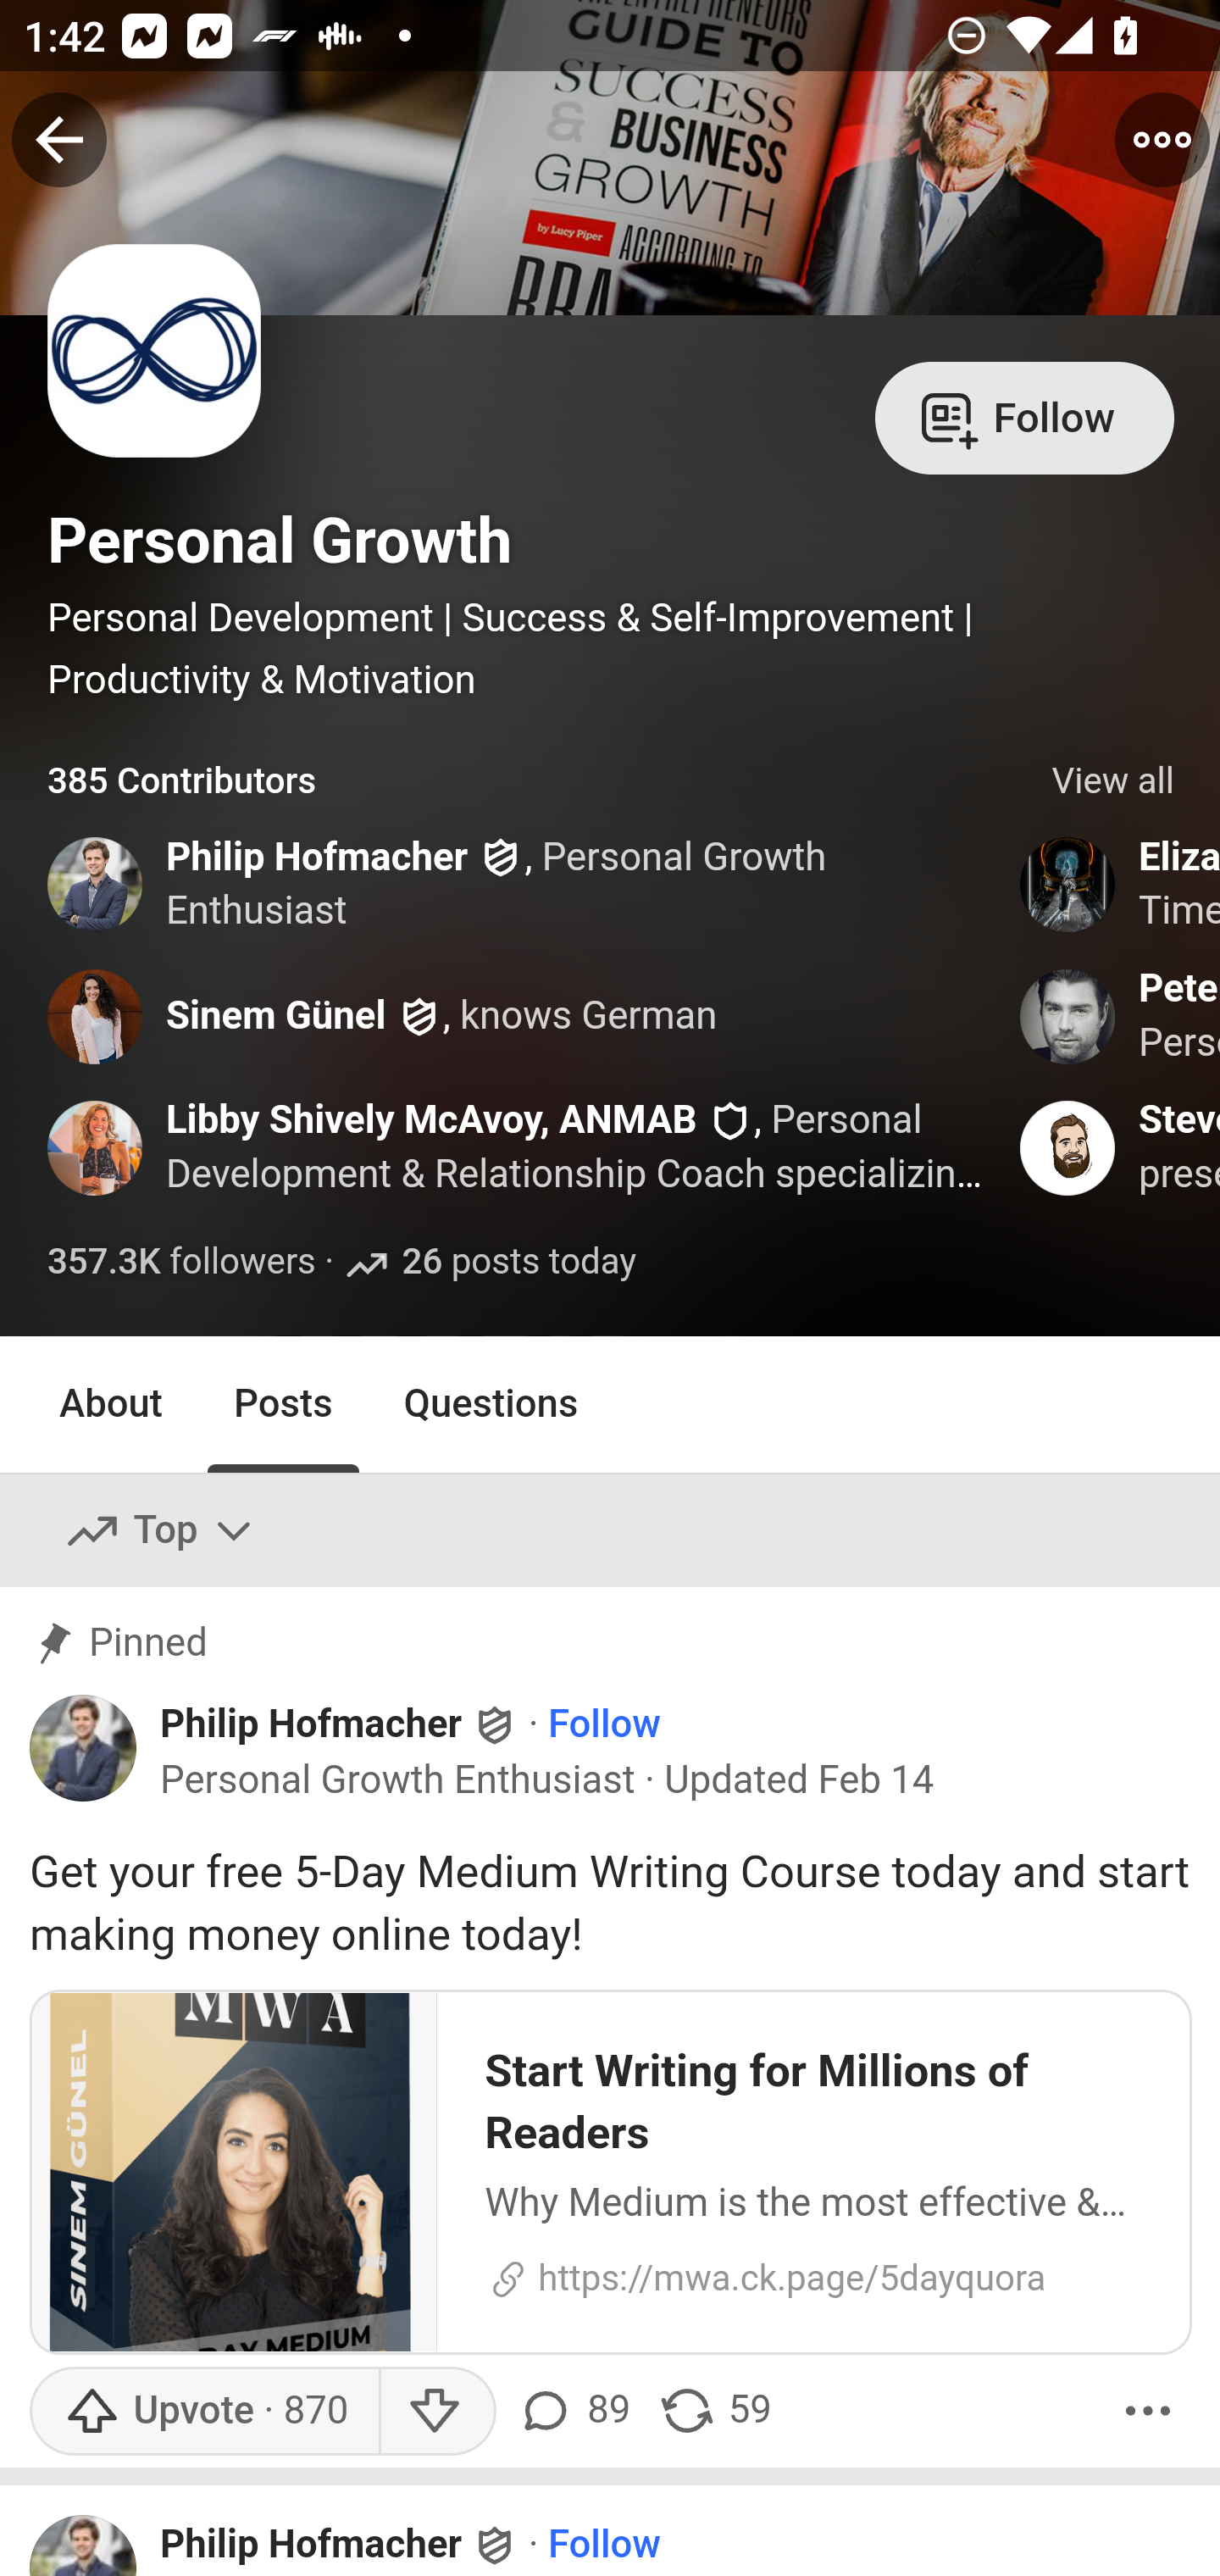 This screenshot has height=2576, width=1220. Describe the element at coordinates (84, 2544) in the screenshot. I see `Profile photo for Philip Hofmacher` at that location.